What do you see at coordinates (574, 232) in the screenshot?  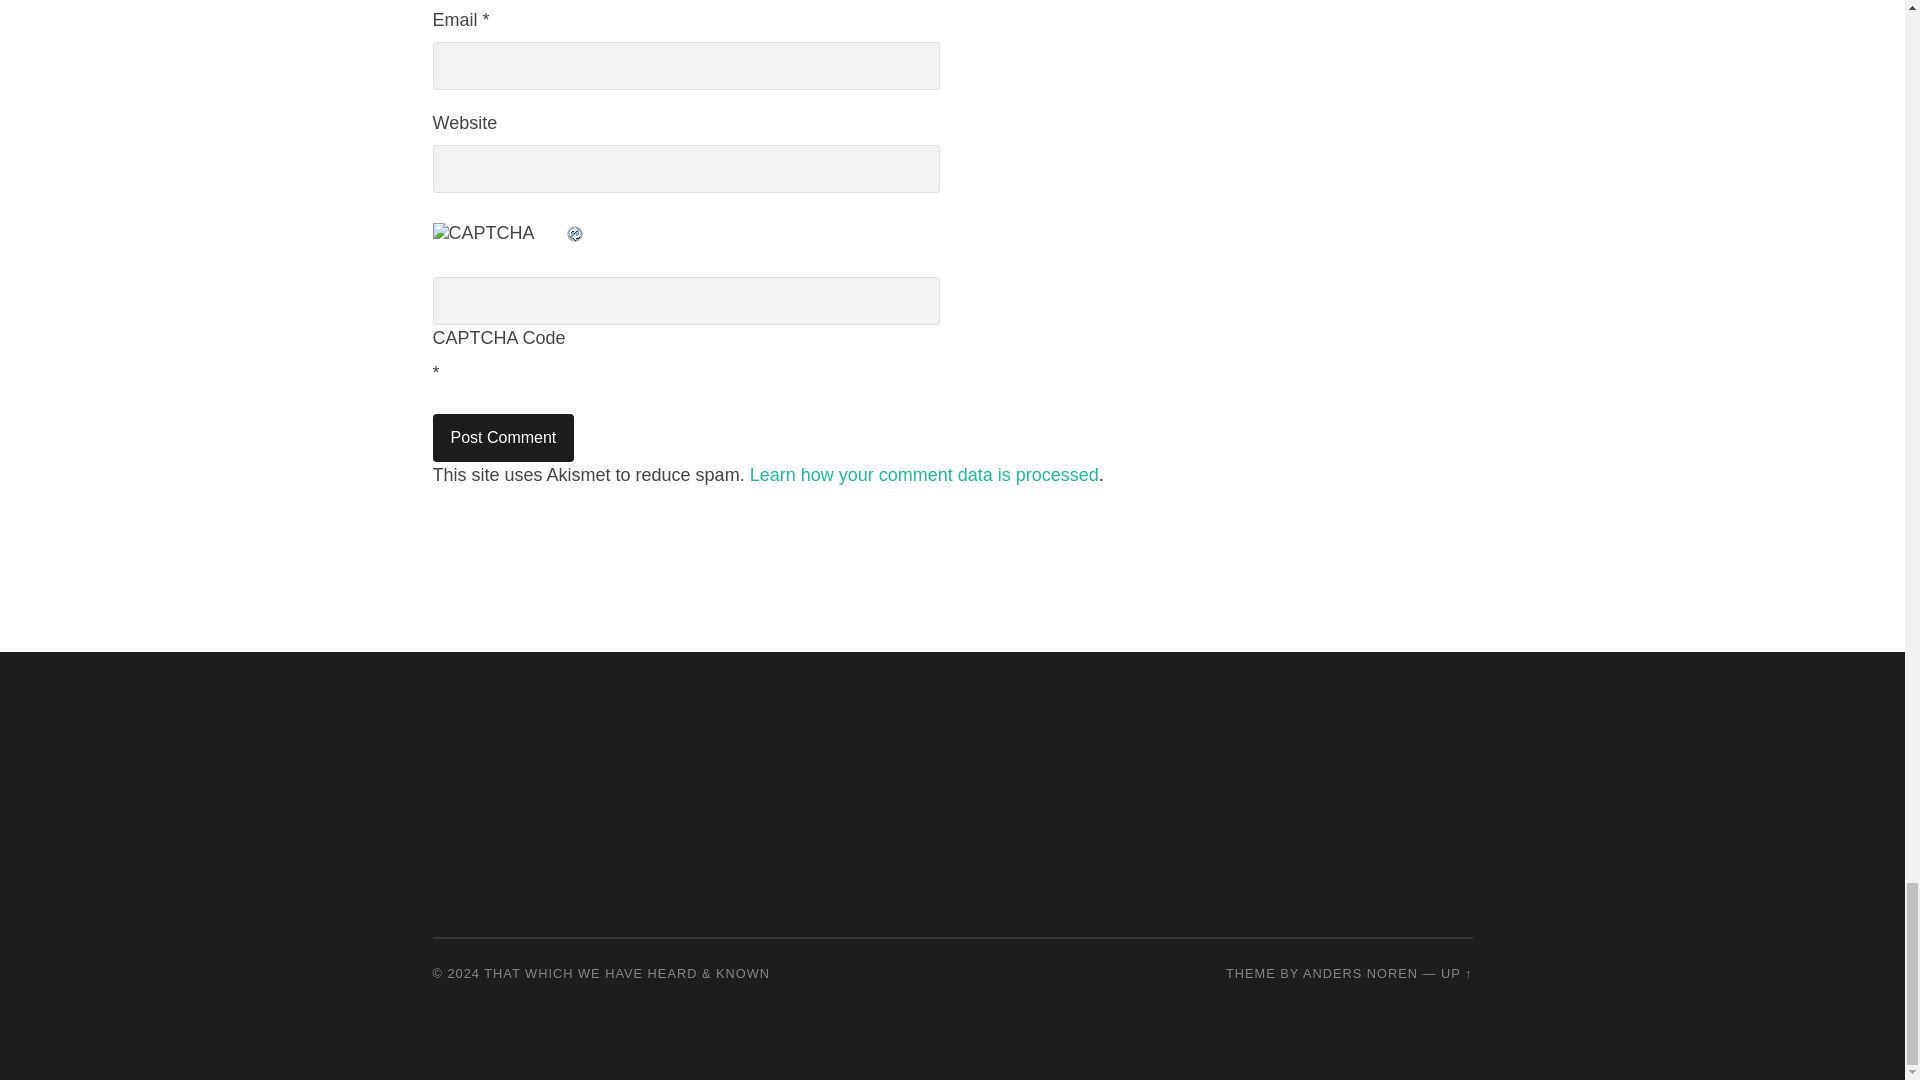 I see `Refresh` at bounding box center [574, 232].